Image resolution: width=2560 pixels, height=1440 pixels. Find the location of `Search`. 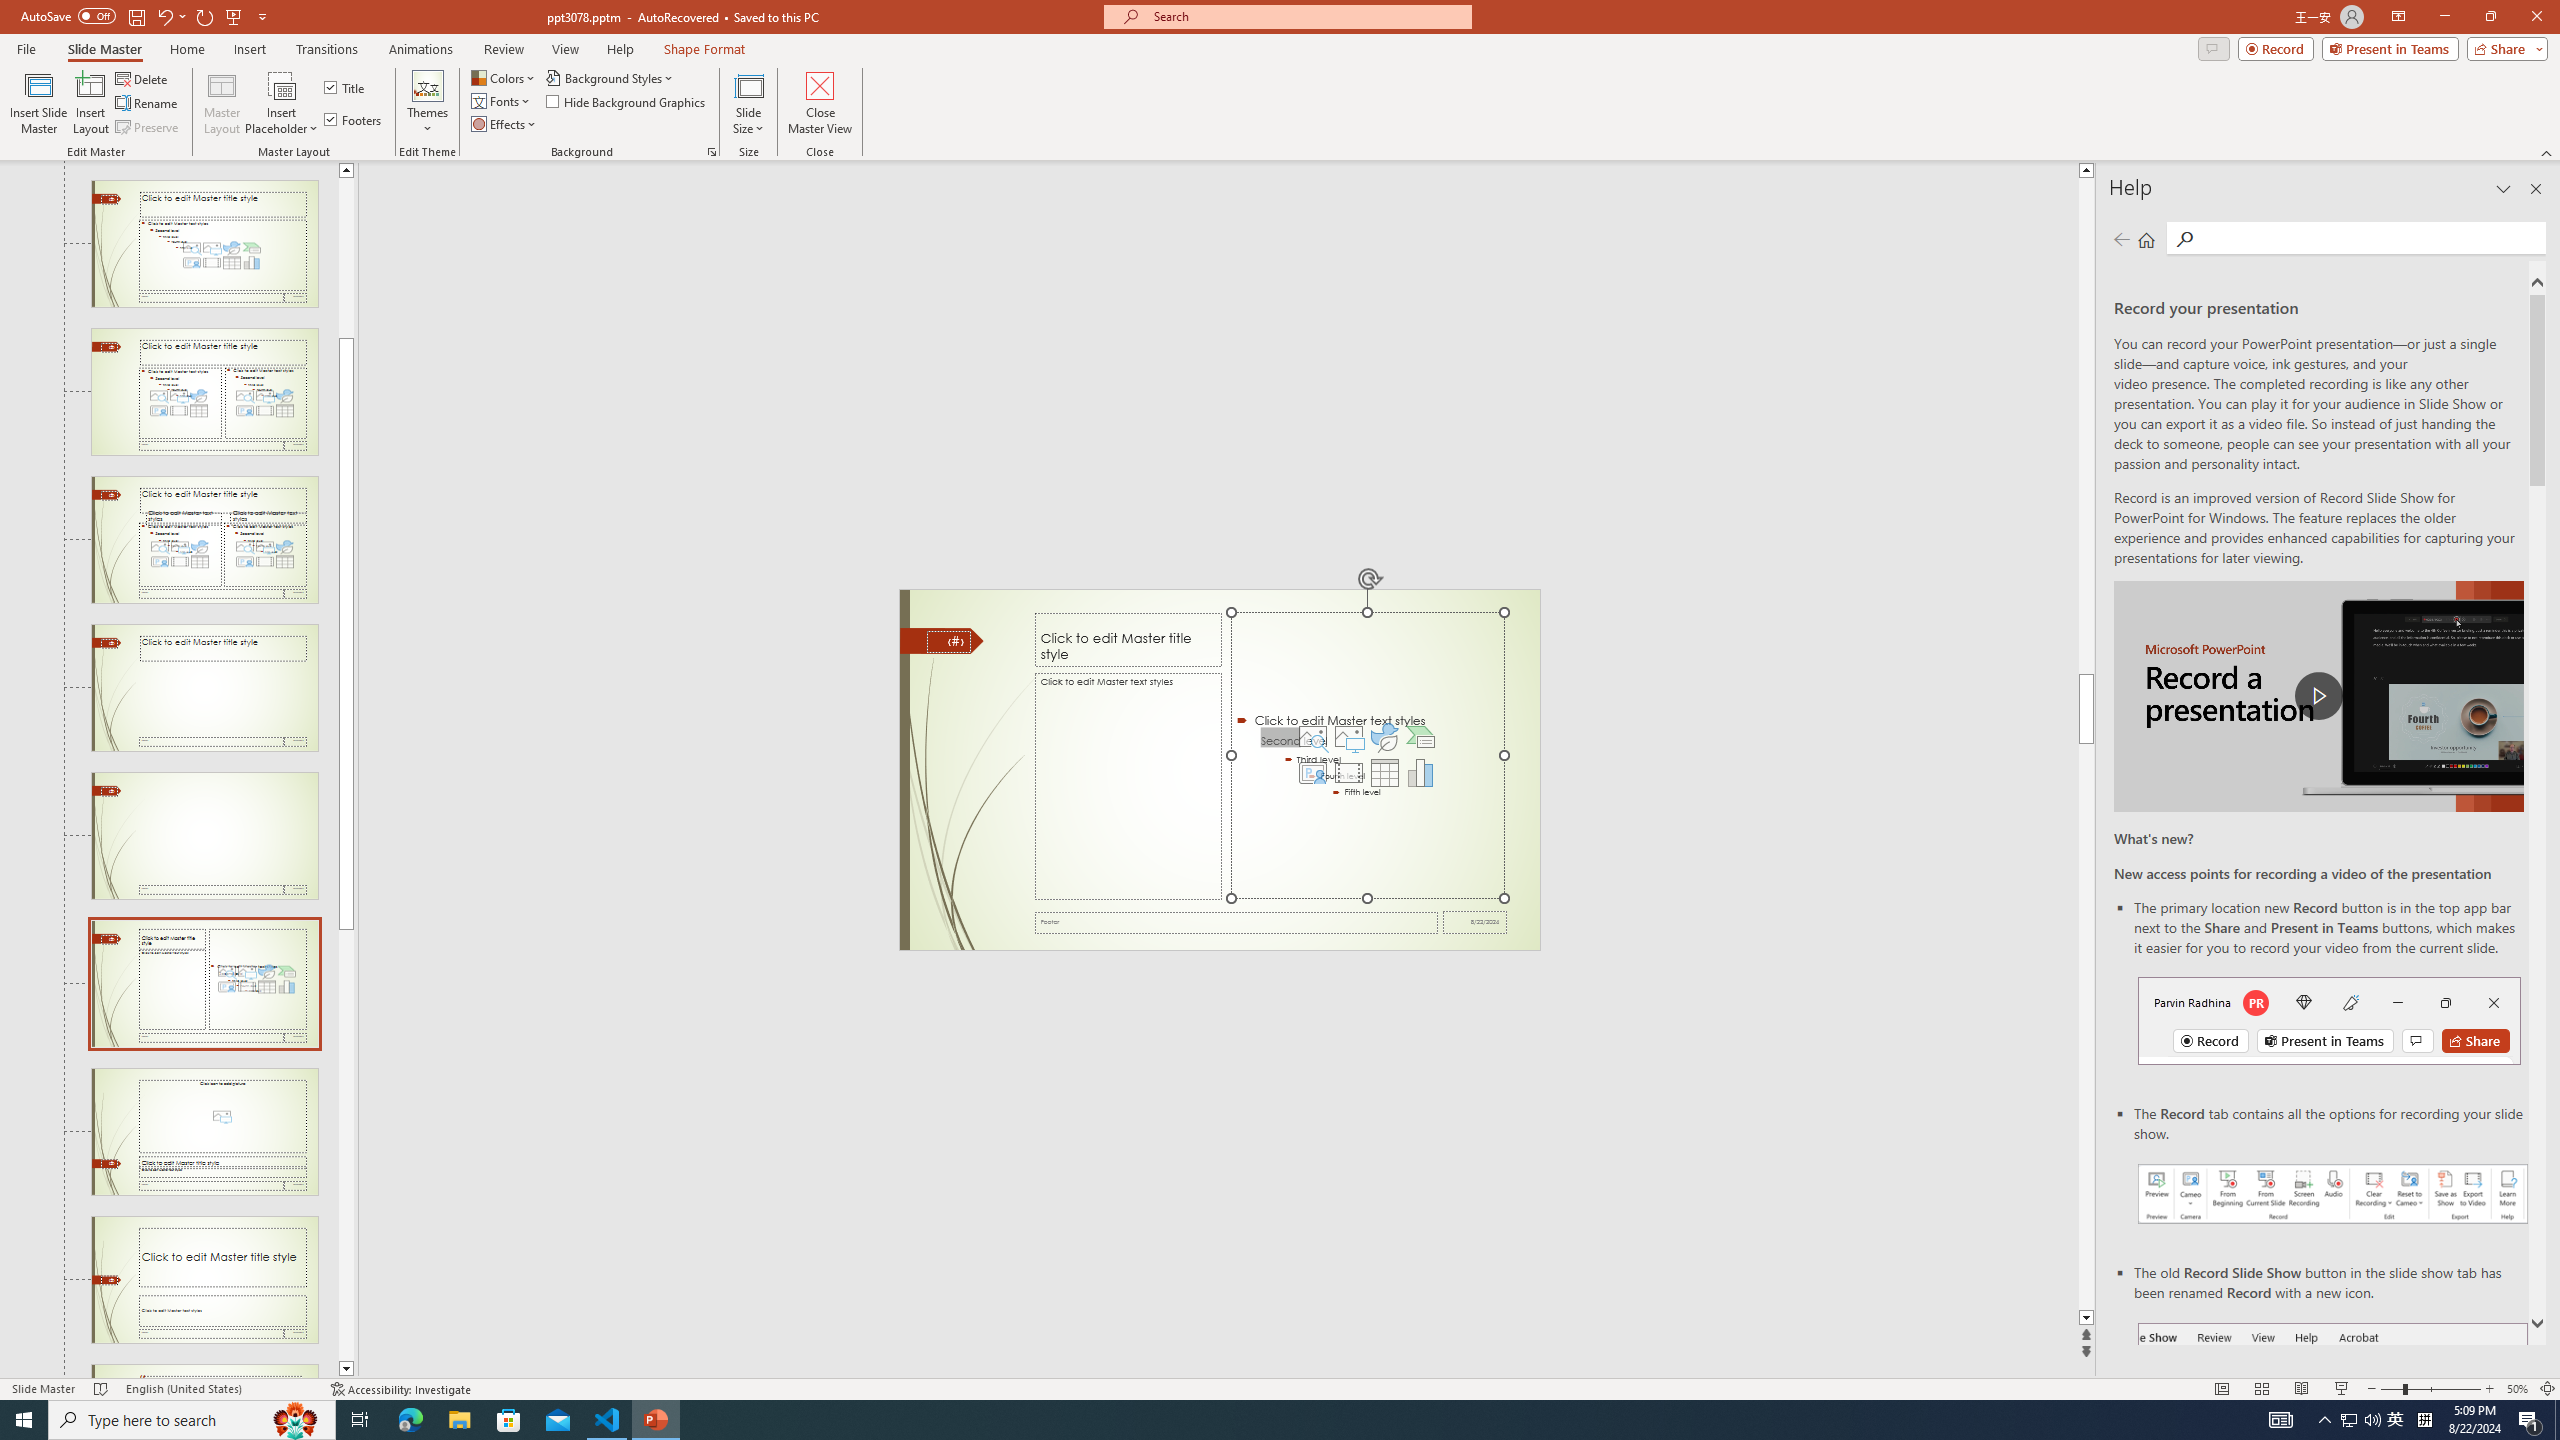

Search is located at coordinates (2183, 239).